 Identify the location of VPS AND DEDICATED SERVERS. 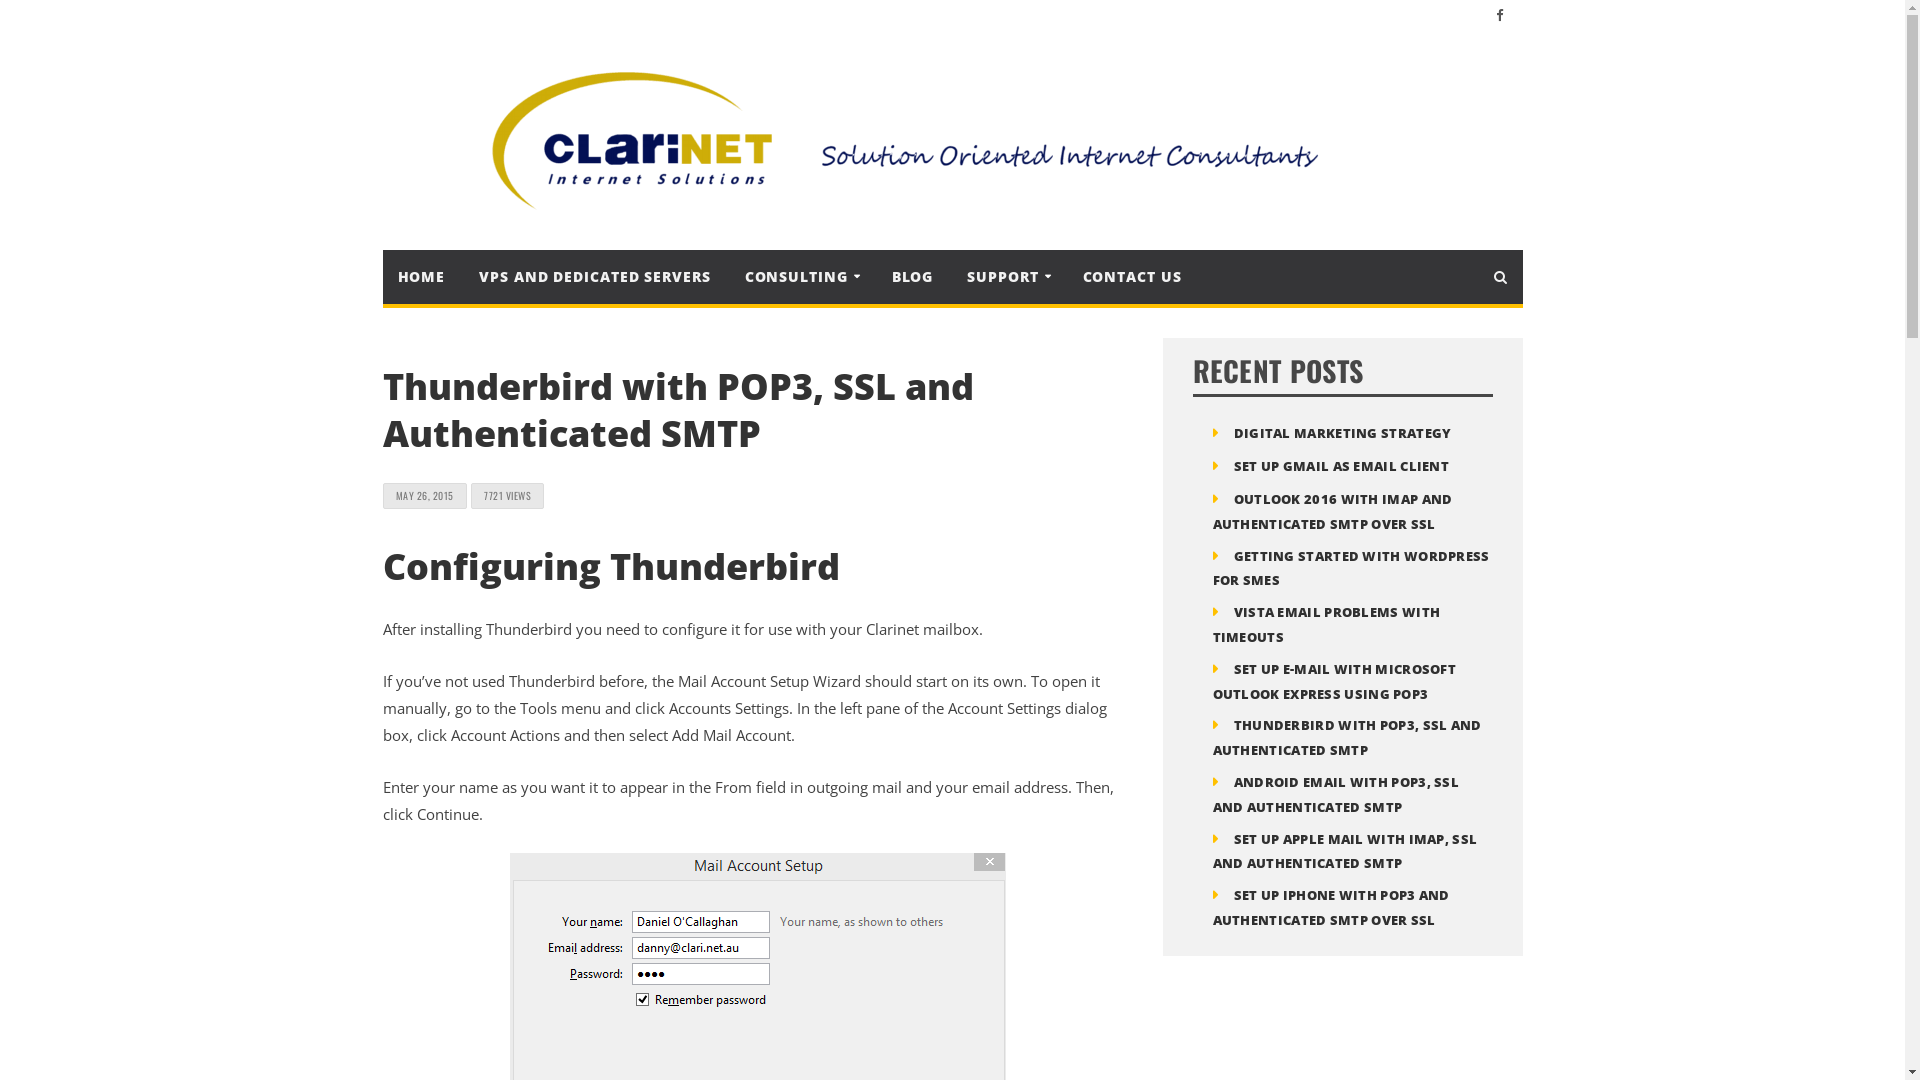
(595, 277).